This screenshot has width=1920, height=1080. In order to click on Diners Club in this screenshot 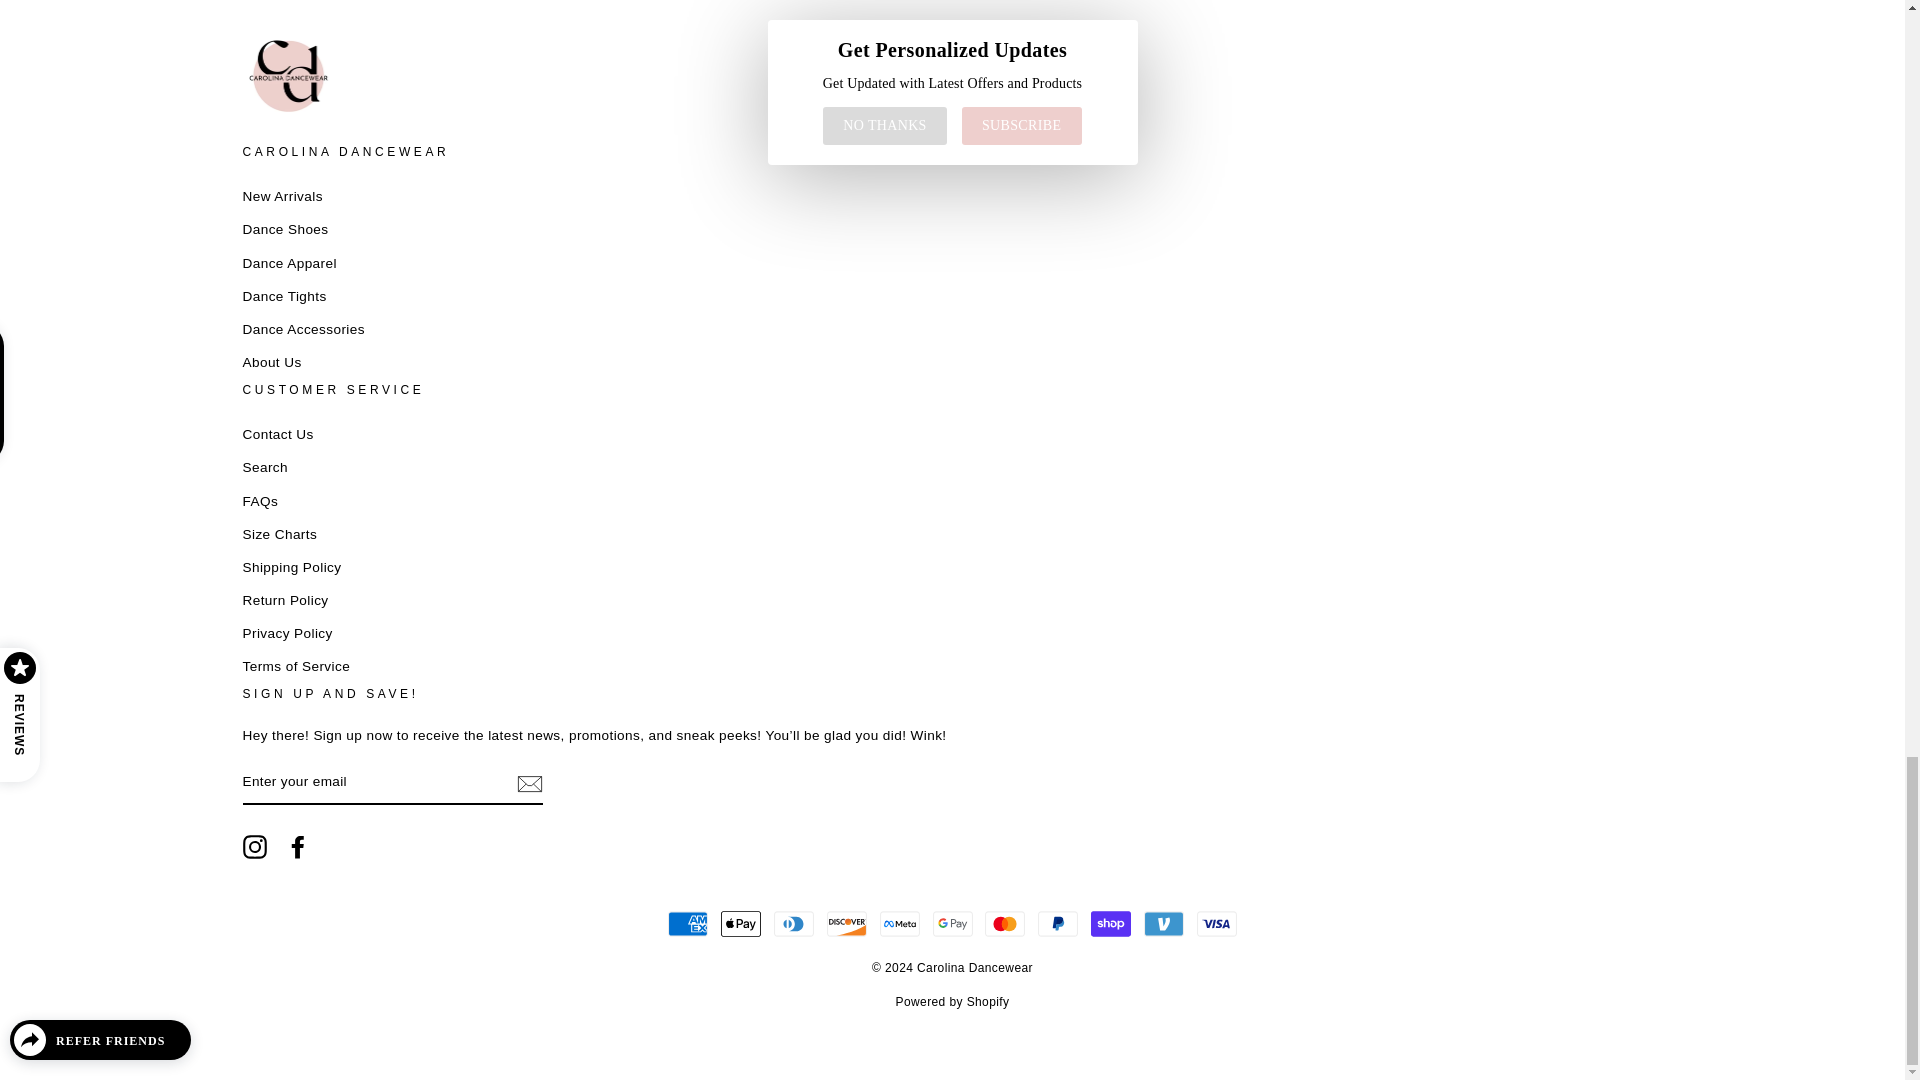, I will do `click(794, 923)`.